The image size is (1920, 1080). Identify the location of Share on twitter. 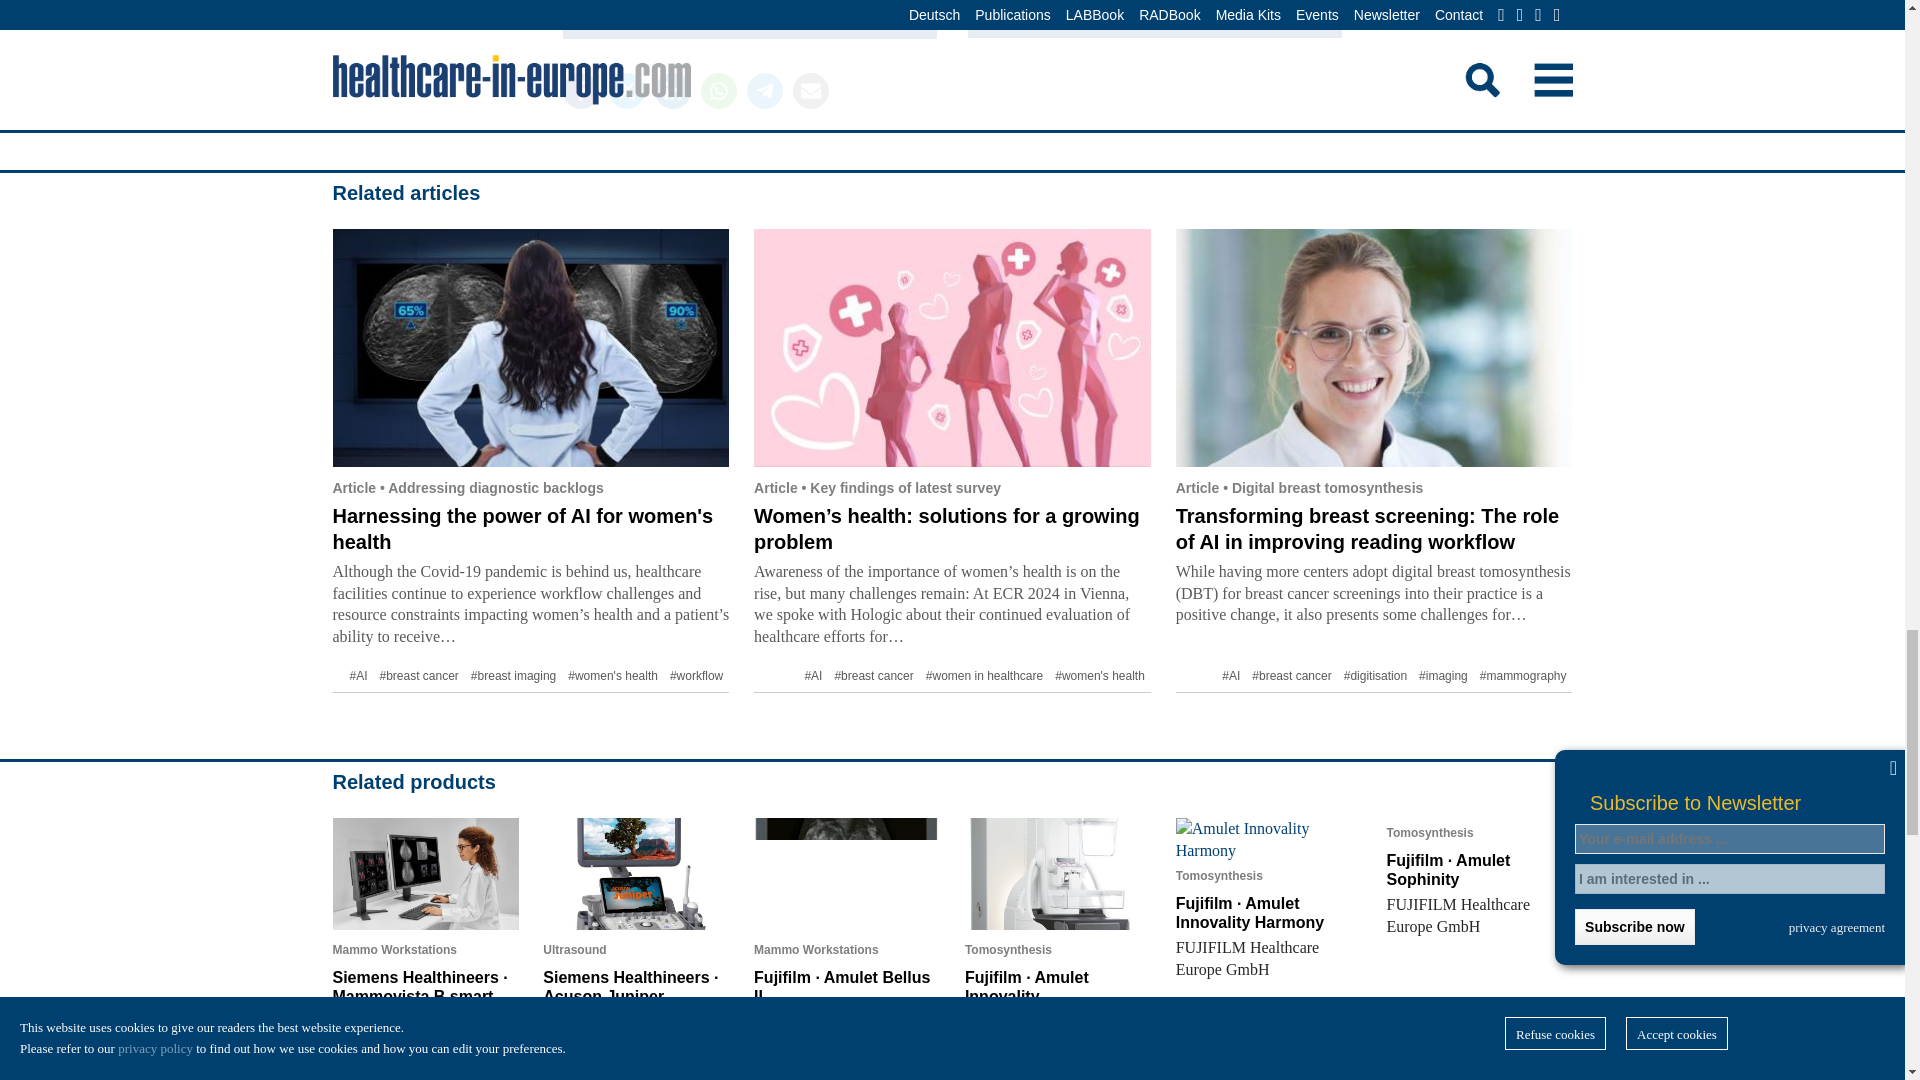
(626, 91).